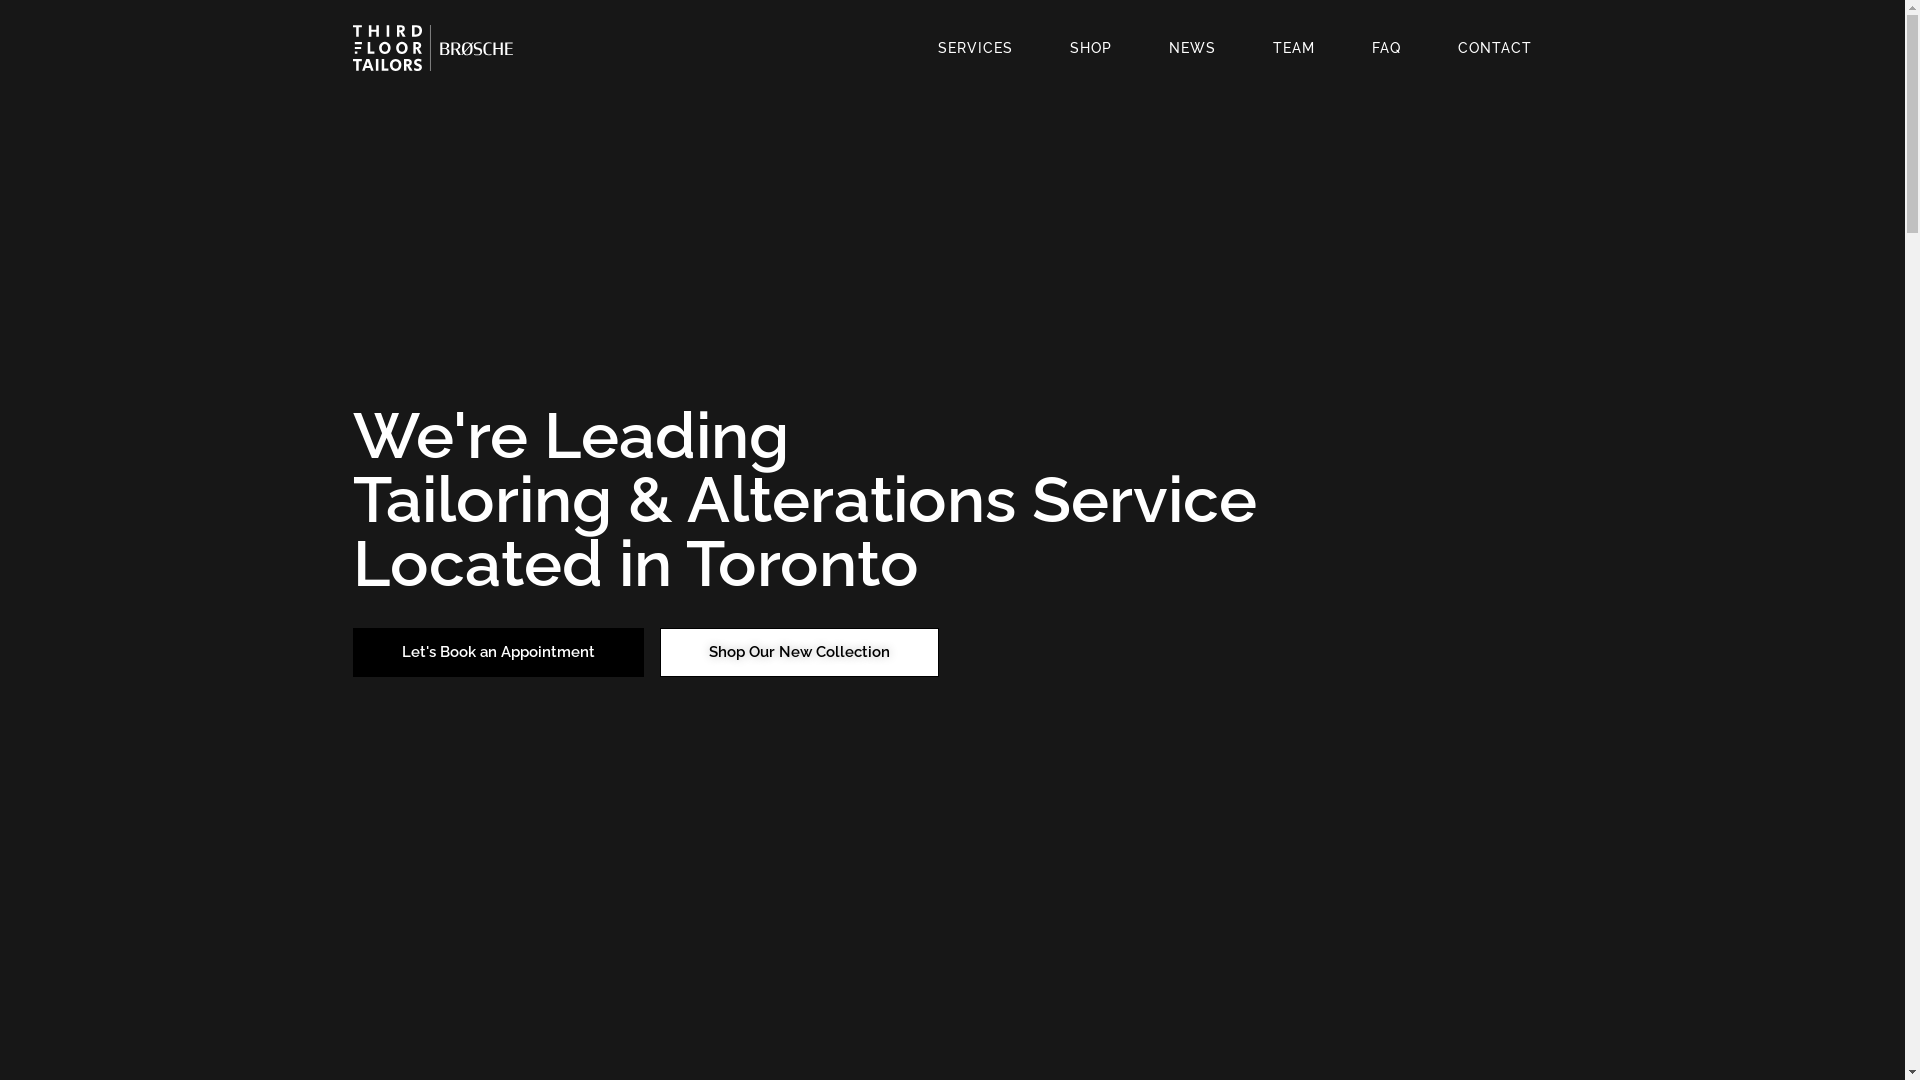 The height and width of the screenshot is (1080, 1920). I want to click on FAQ, so click(1386, 48).